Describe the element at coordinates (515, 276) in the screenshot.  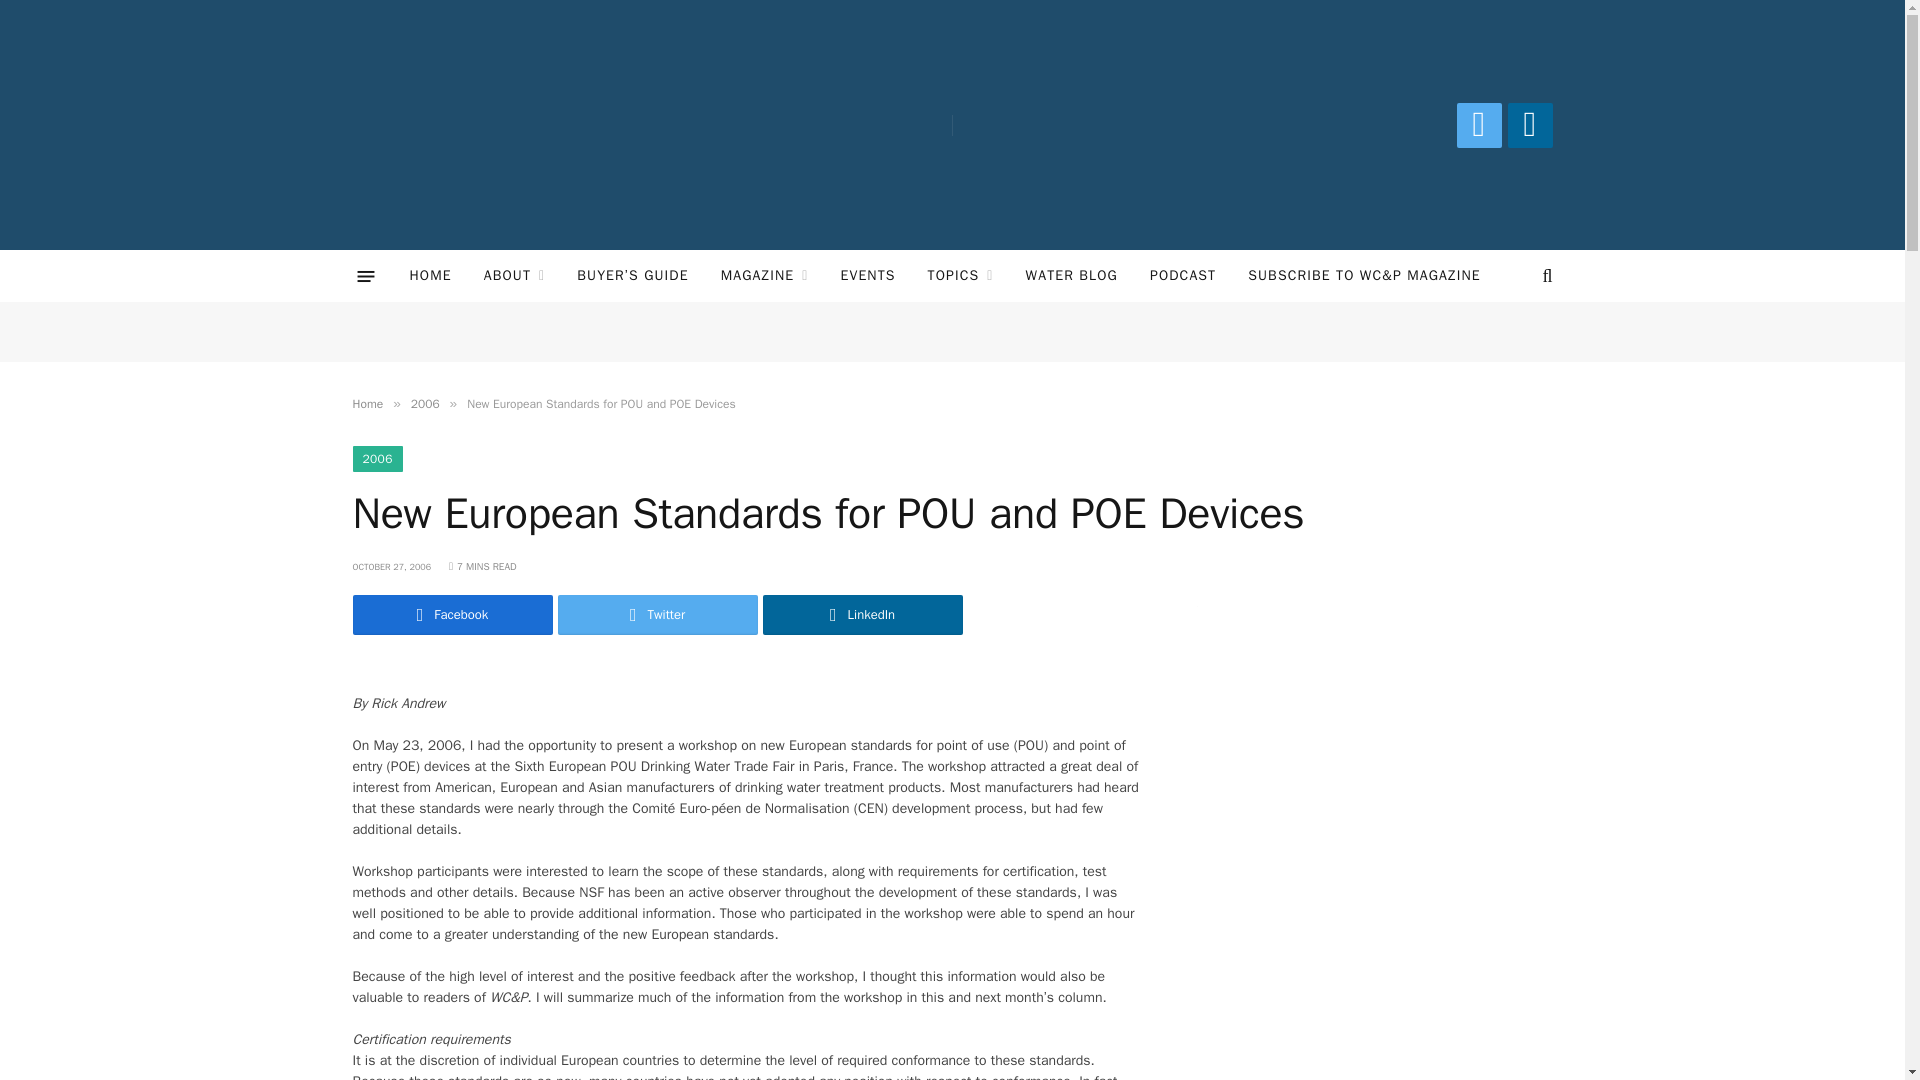
I see `ABOUT` at that location.